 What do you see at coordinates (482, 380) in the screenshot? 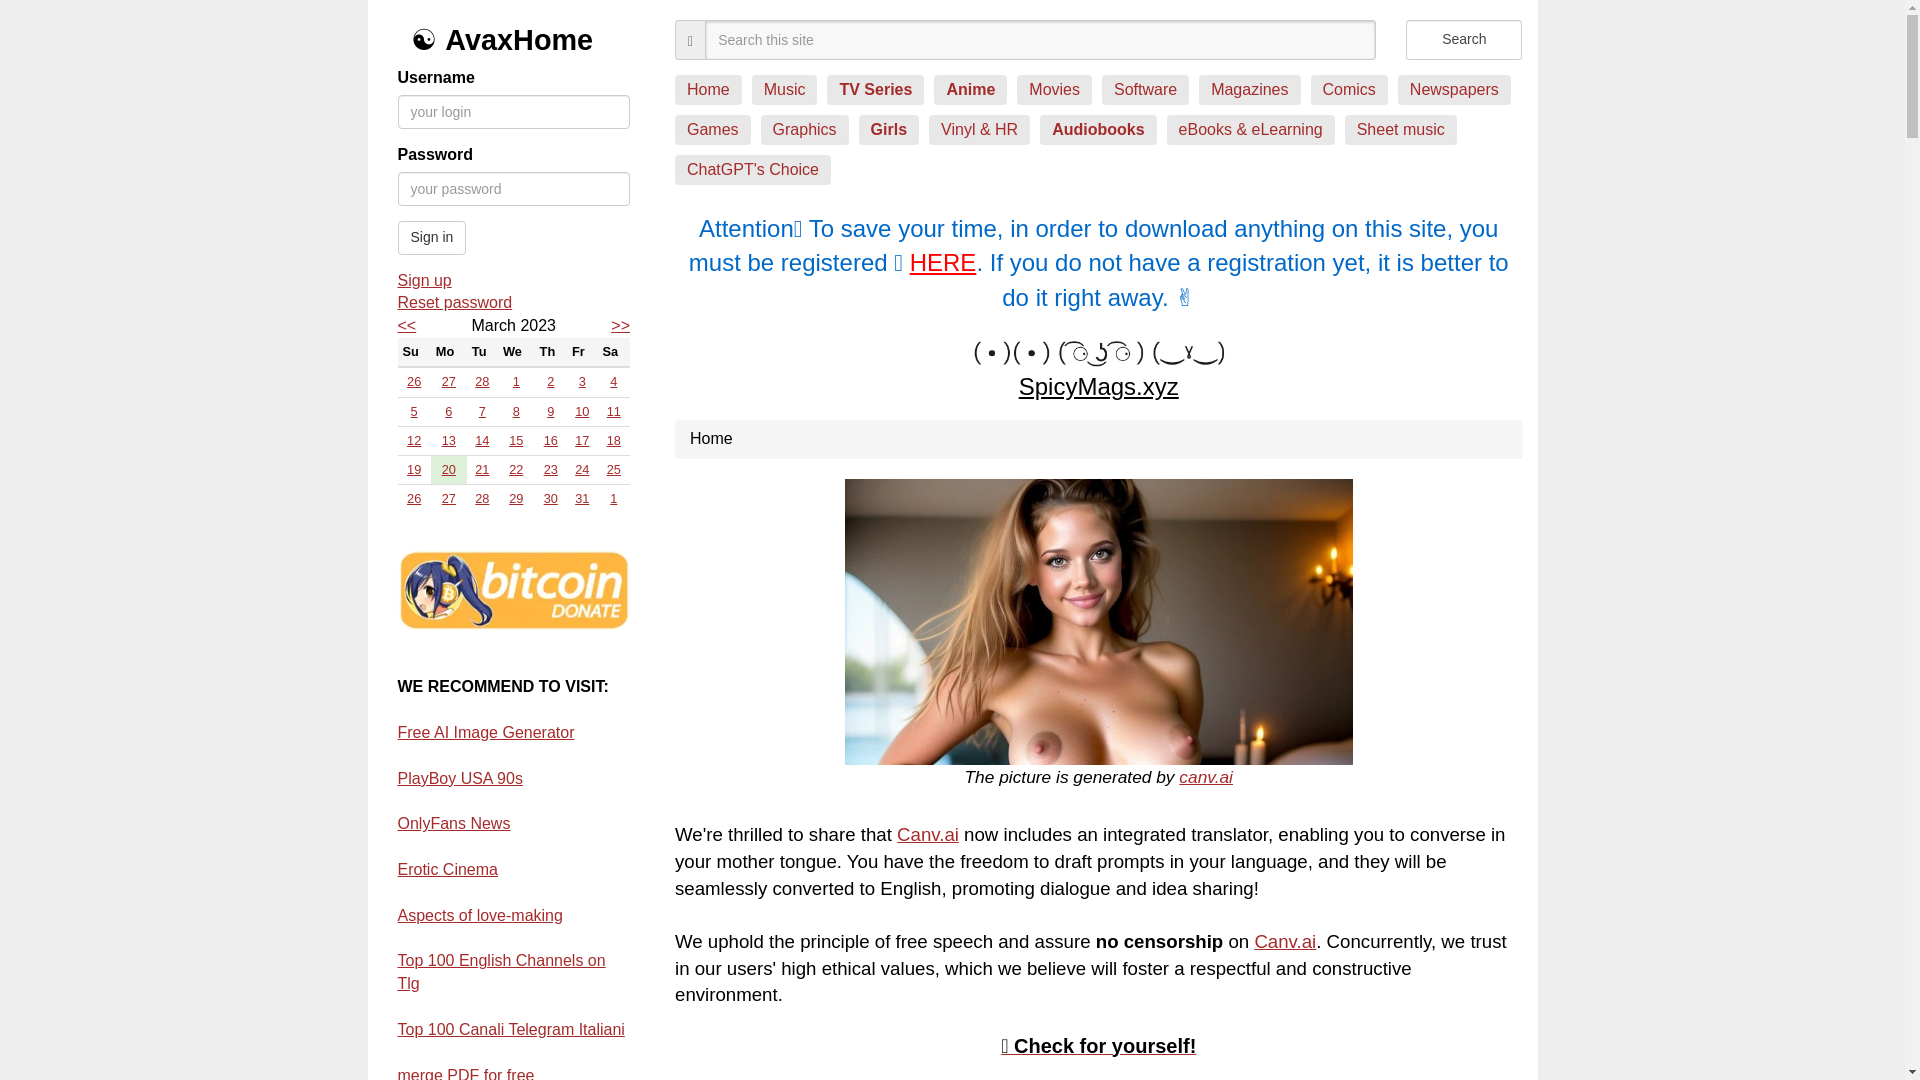
I see `28` at bounding box center [482, 380].